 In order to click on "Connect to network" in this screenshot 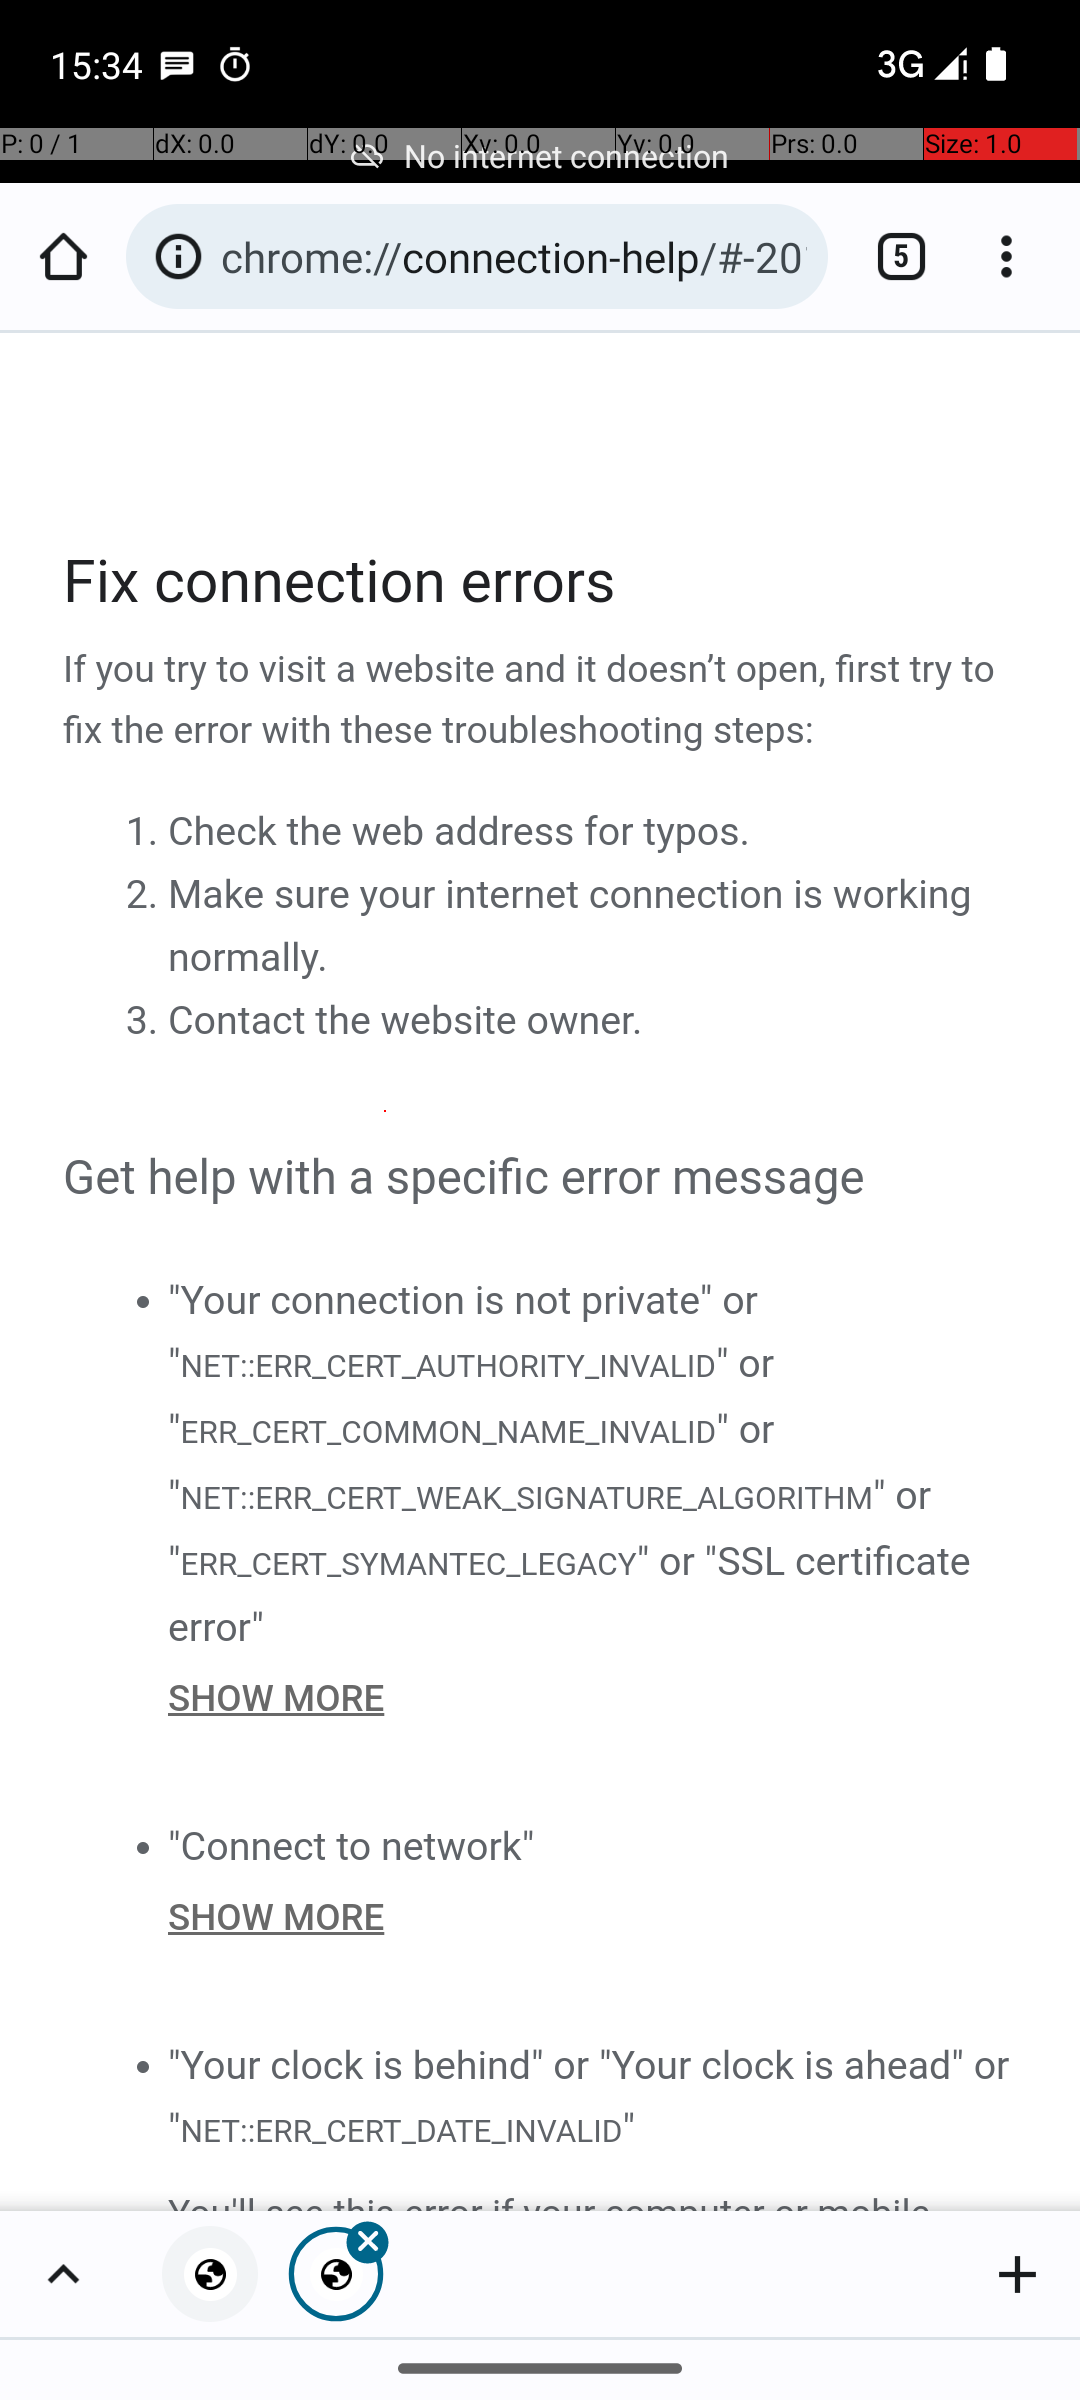, I will do `click(352, 1846)`.